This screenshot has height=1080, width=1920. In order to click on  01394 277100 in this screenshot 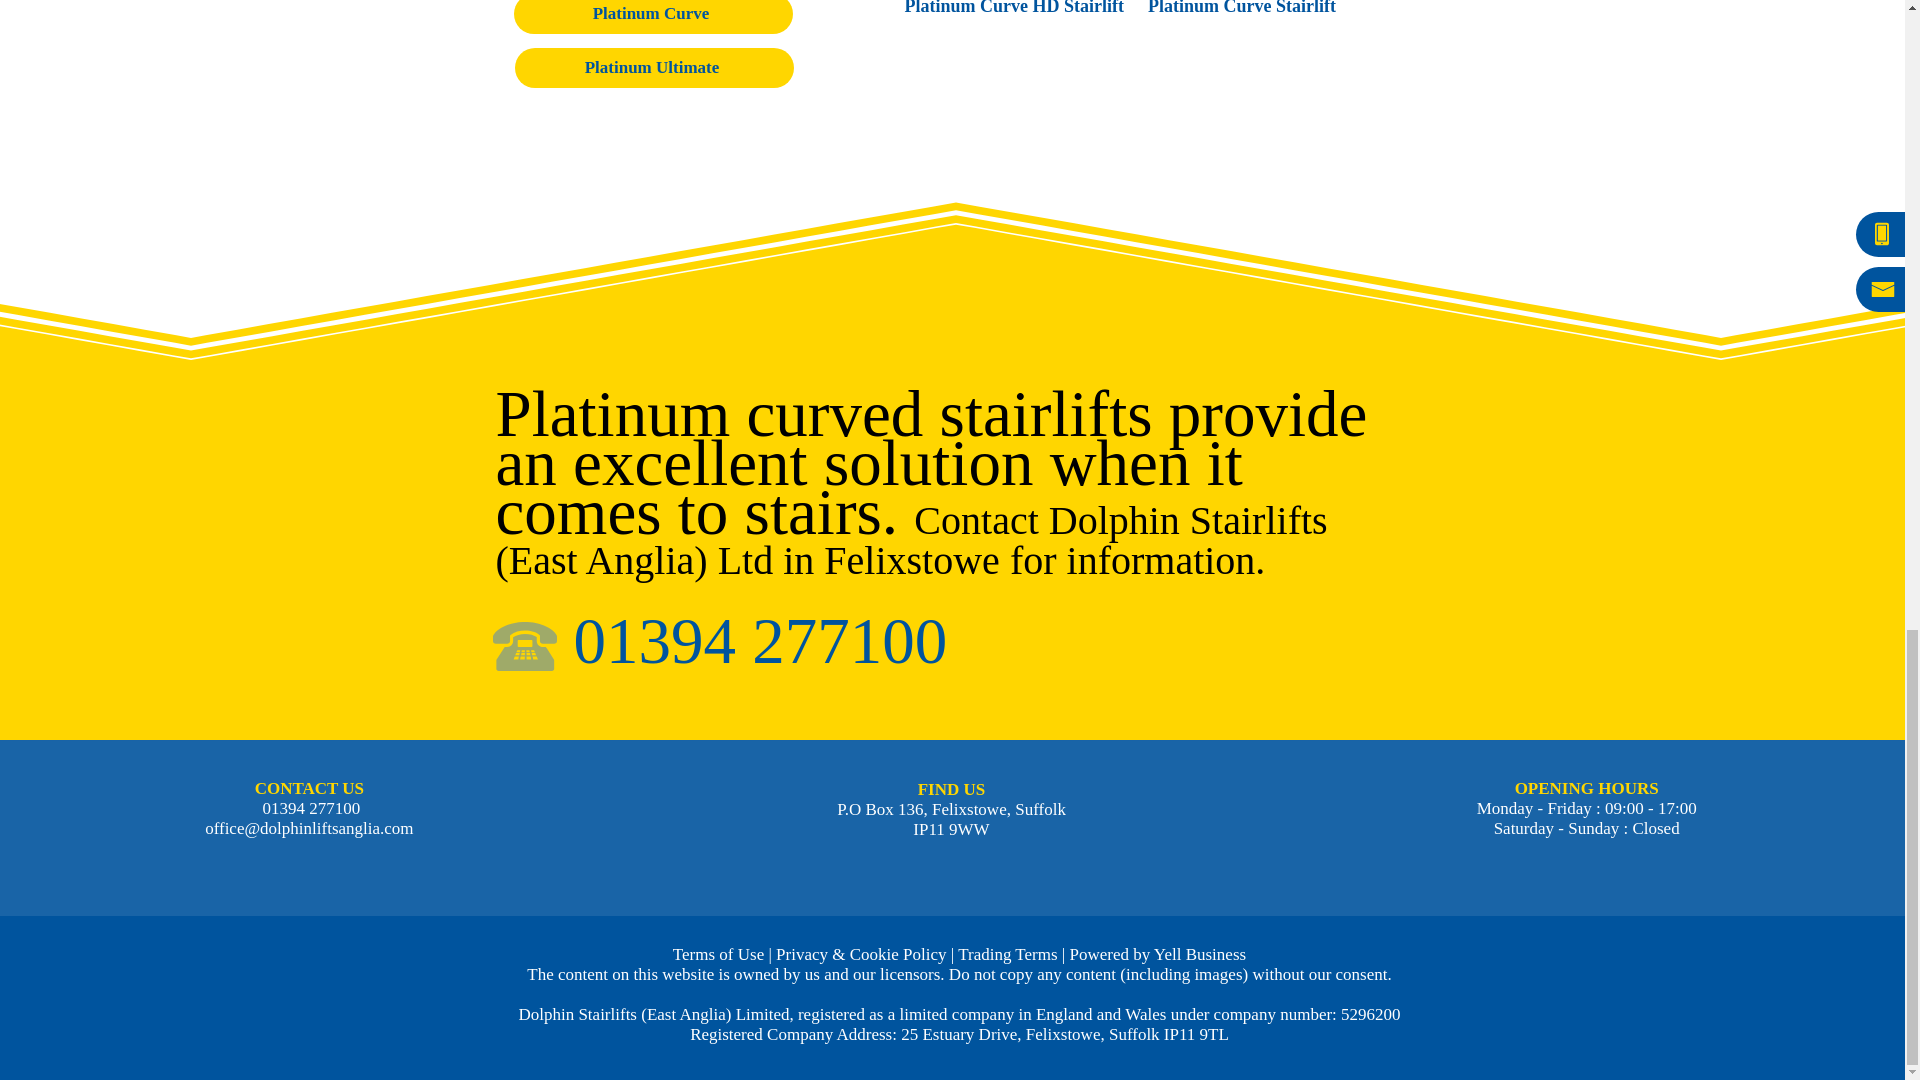, I will do `click(308, 808)`.